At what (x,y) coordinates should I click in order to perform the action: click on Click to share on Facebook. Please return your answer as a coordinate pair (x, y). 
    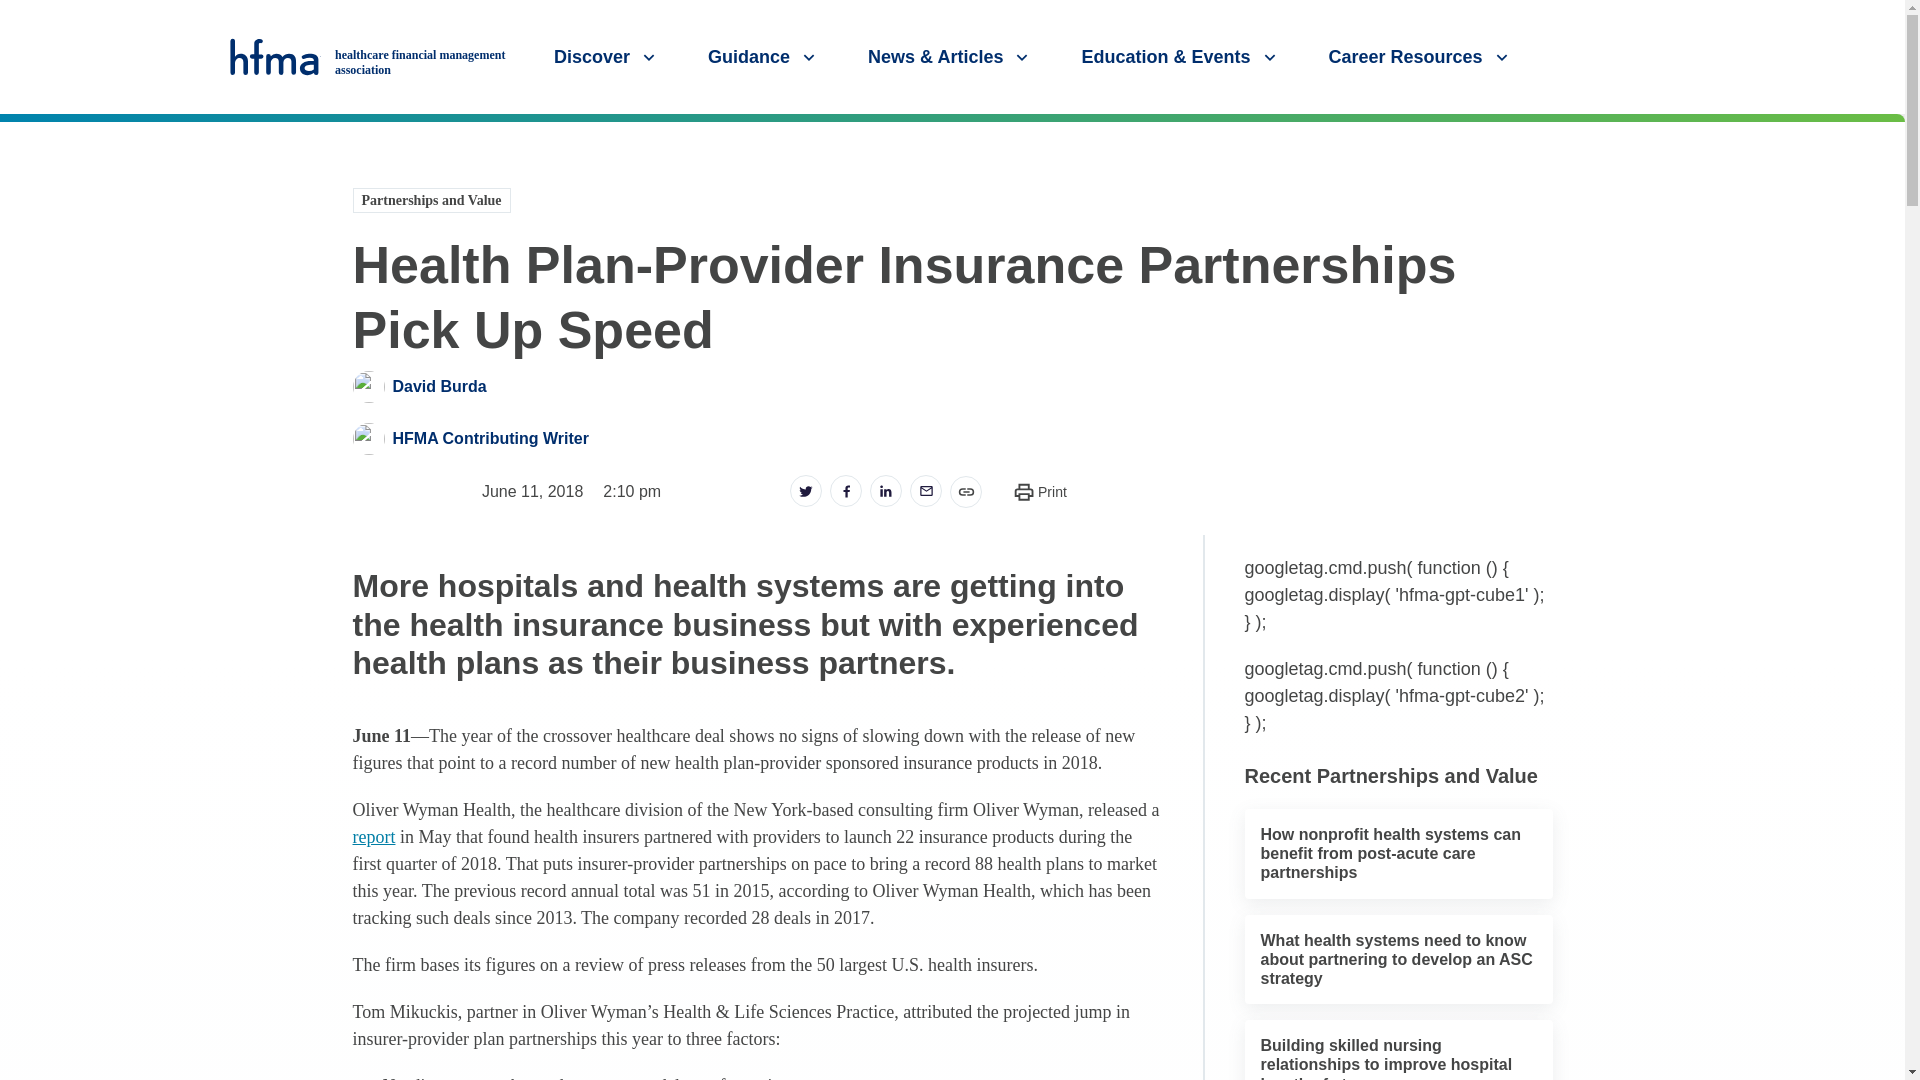
    Looking at the image, I should click on (846, 490).